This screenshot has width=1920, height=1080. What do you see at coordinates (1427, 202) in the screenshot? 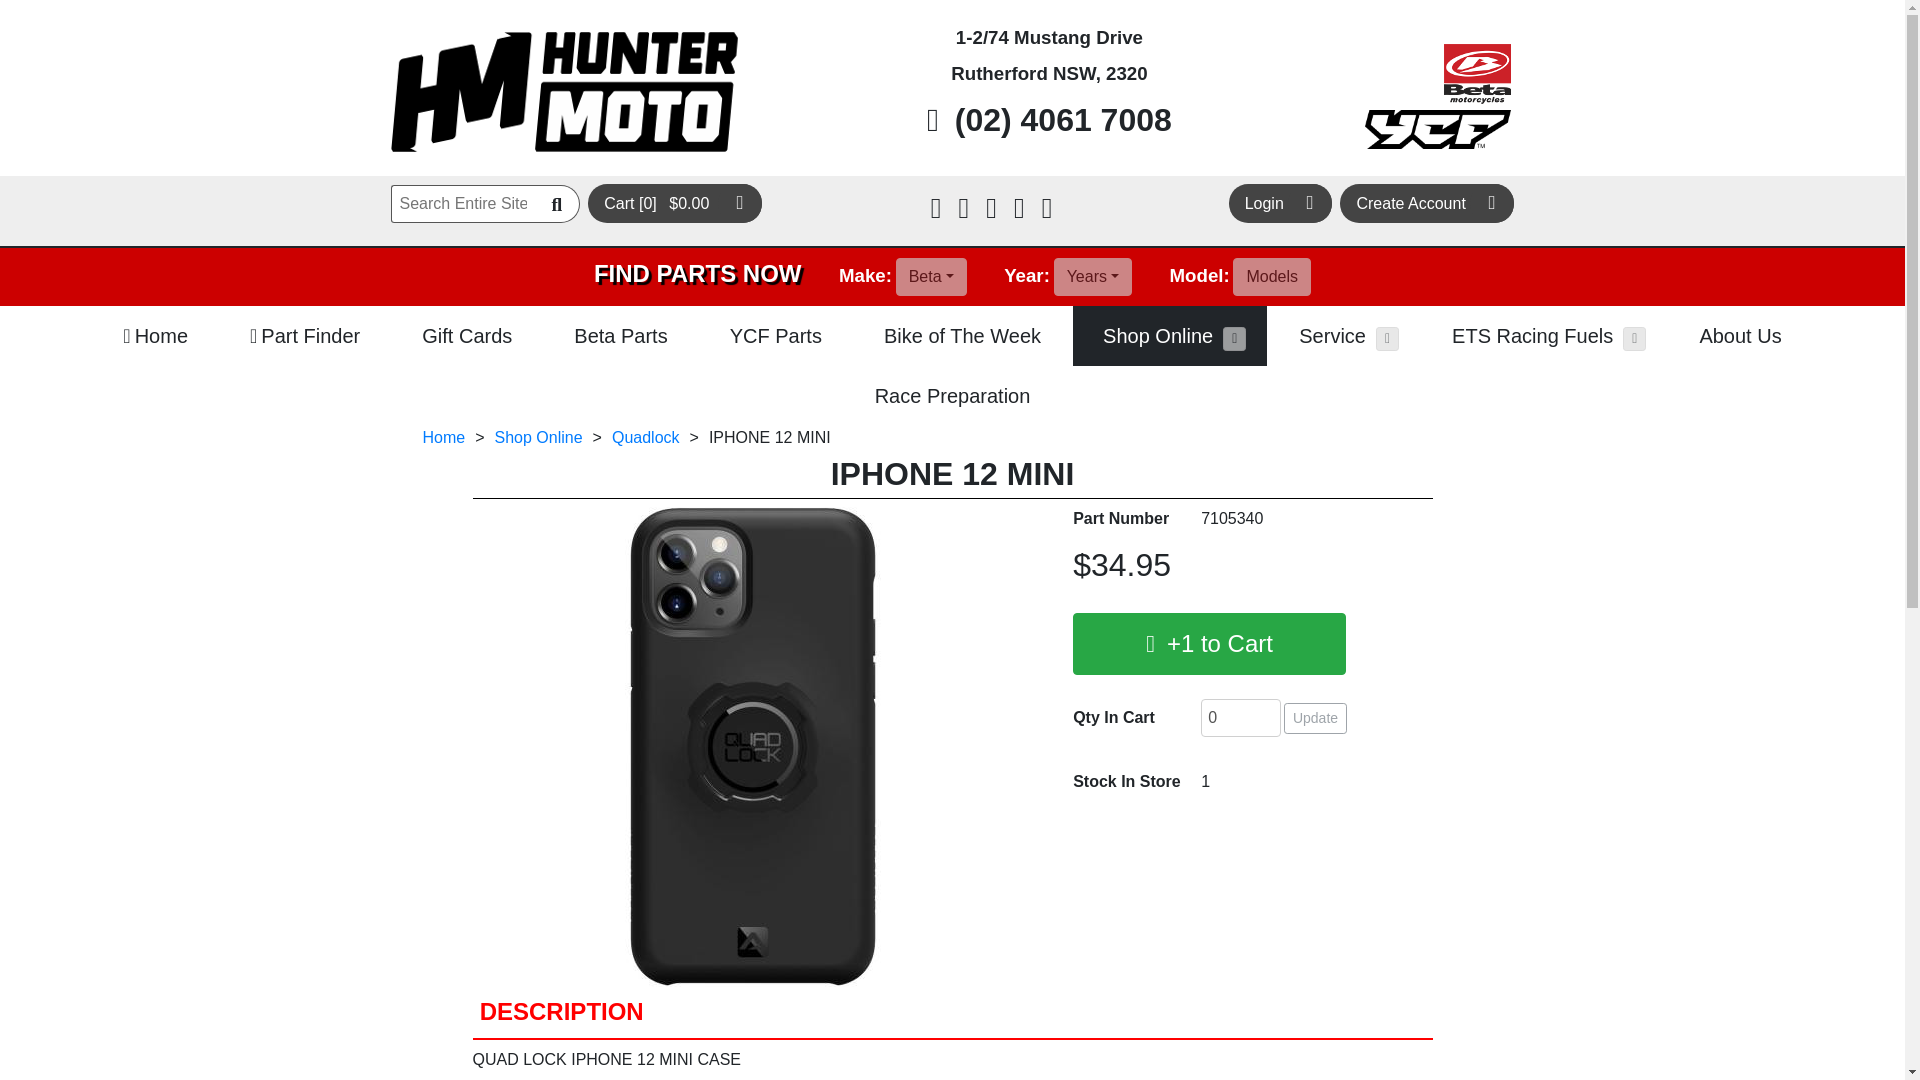
I see `Create Account` at bounding box center [1427, 202].